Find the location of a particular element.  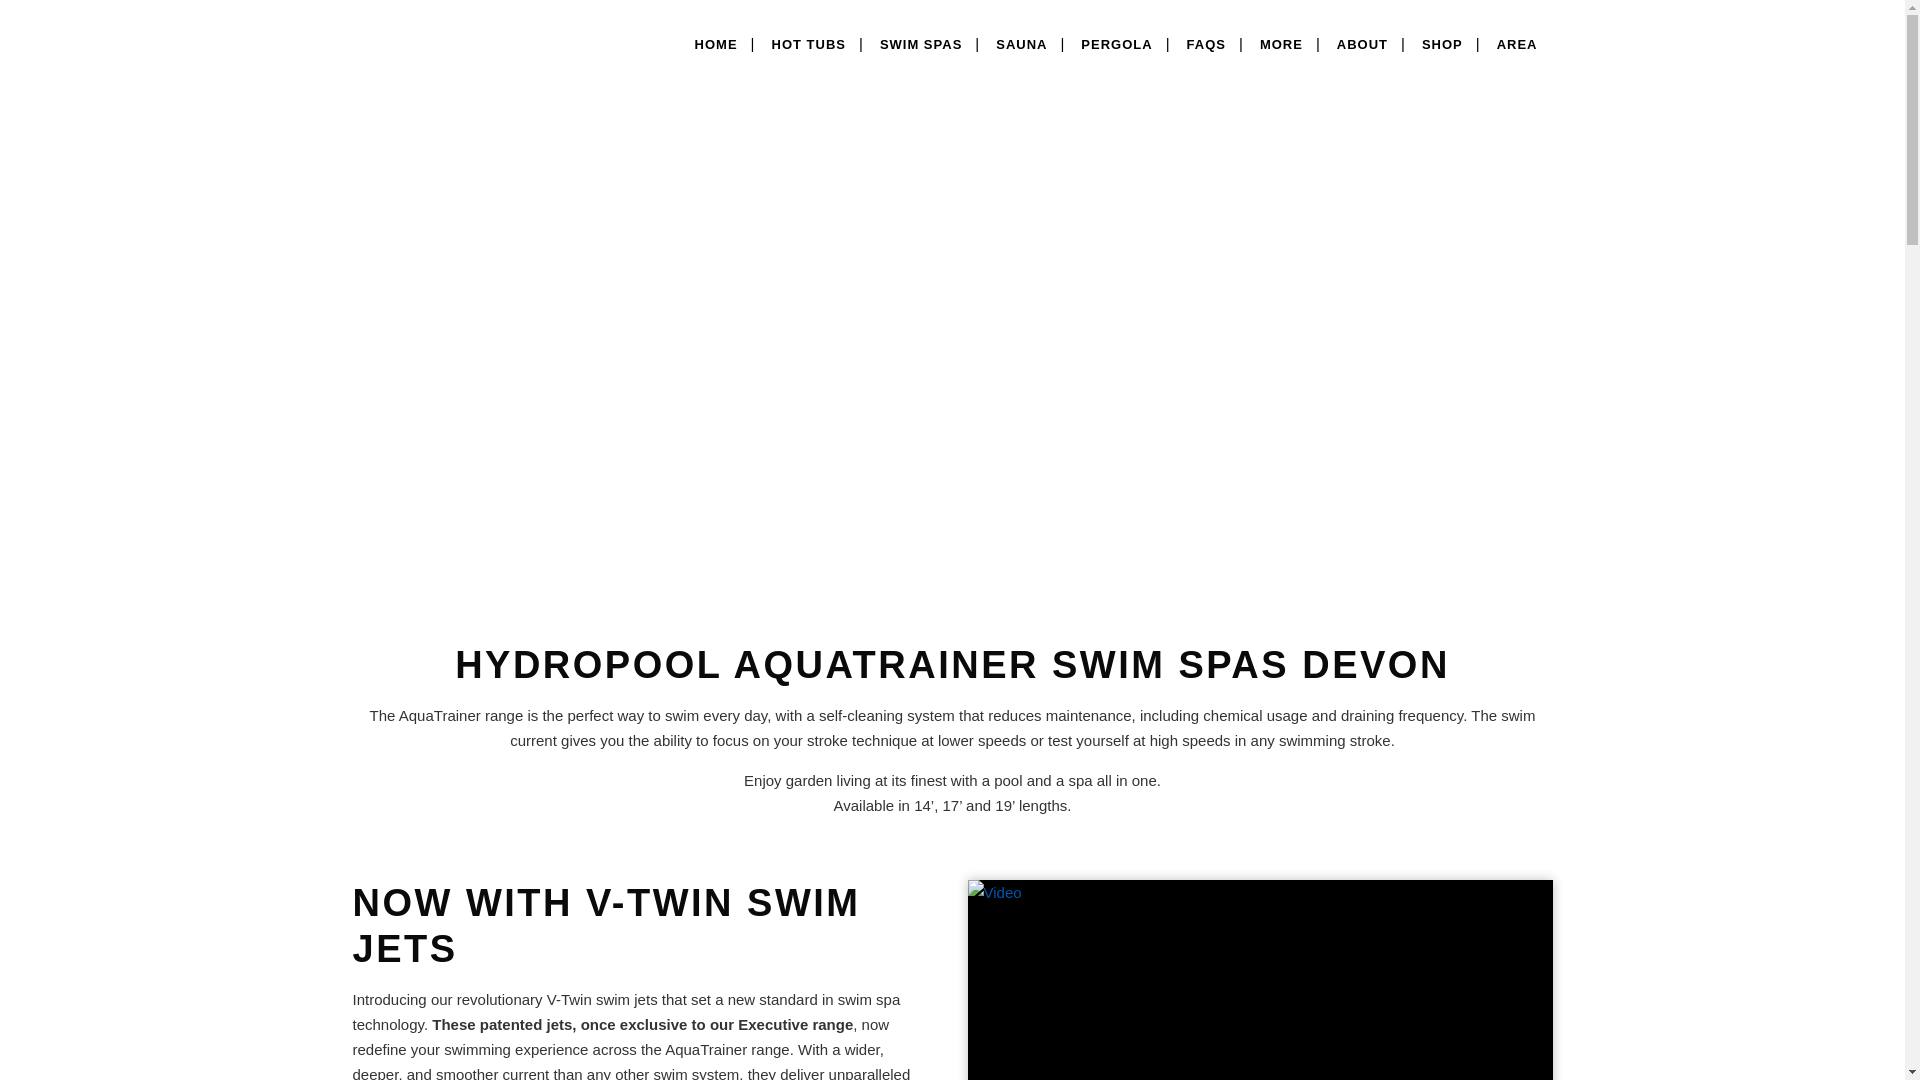

SWIM SPAS is located at coordinates (921, 44).